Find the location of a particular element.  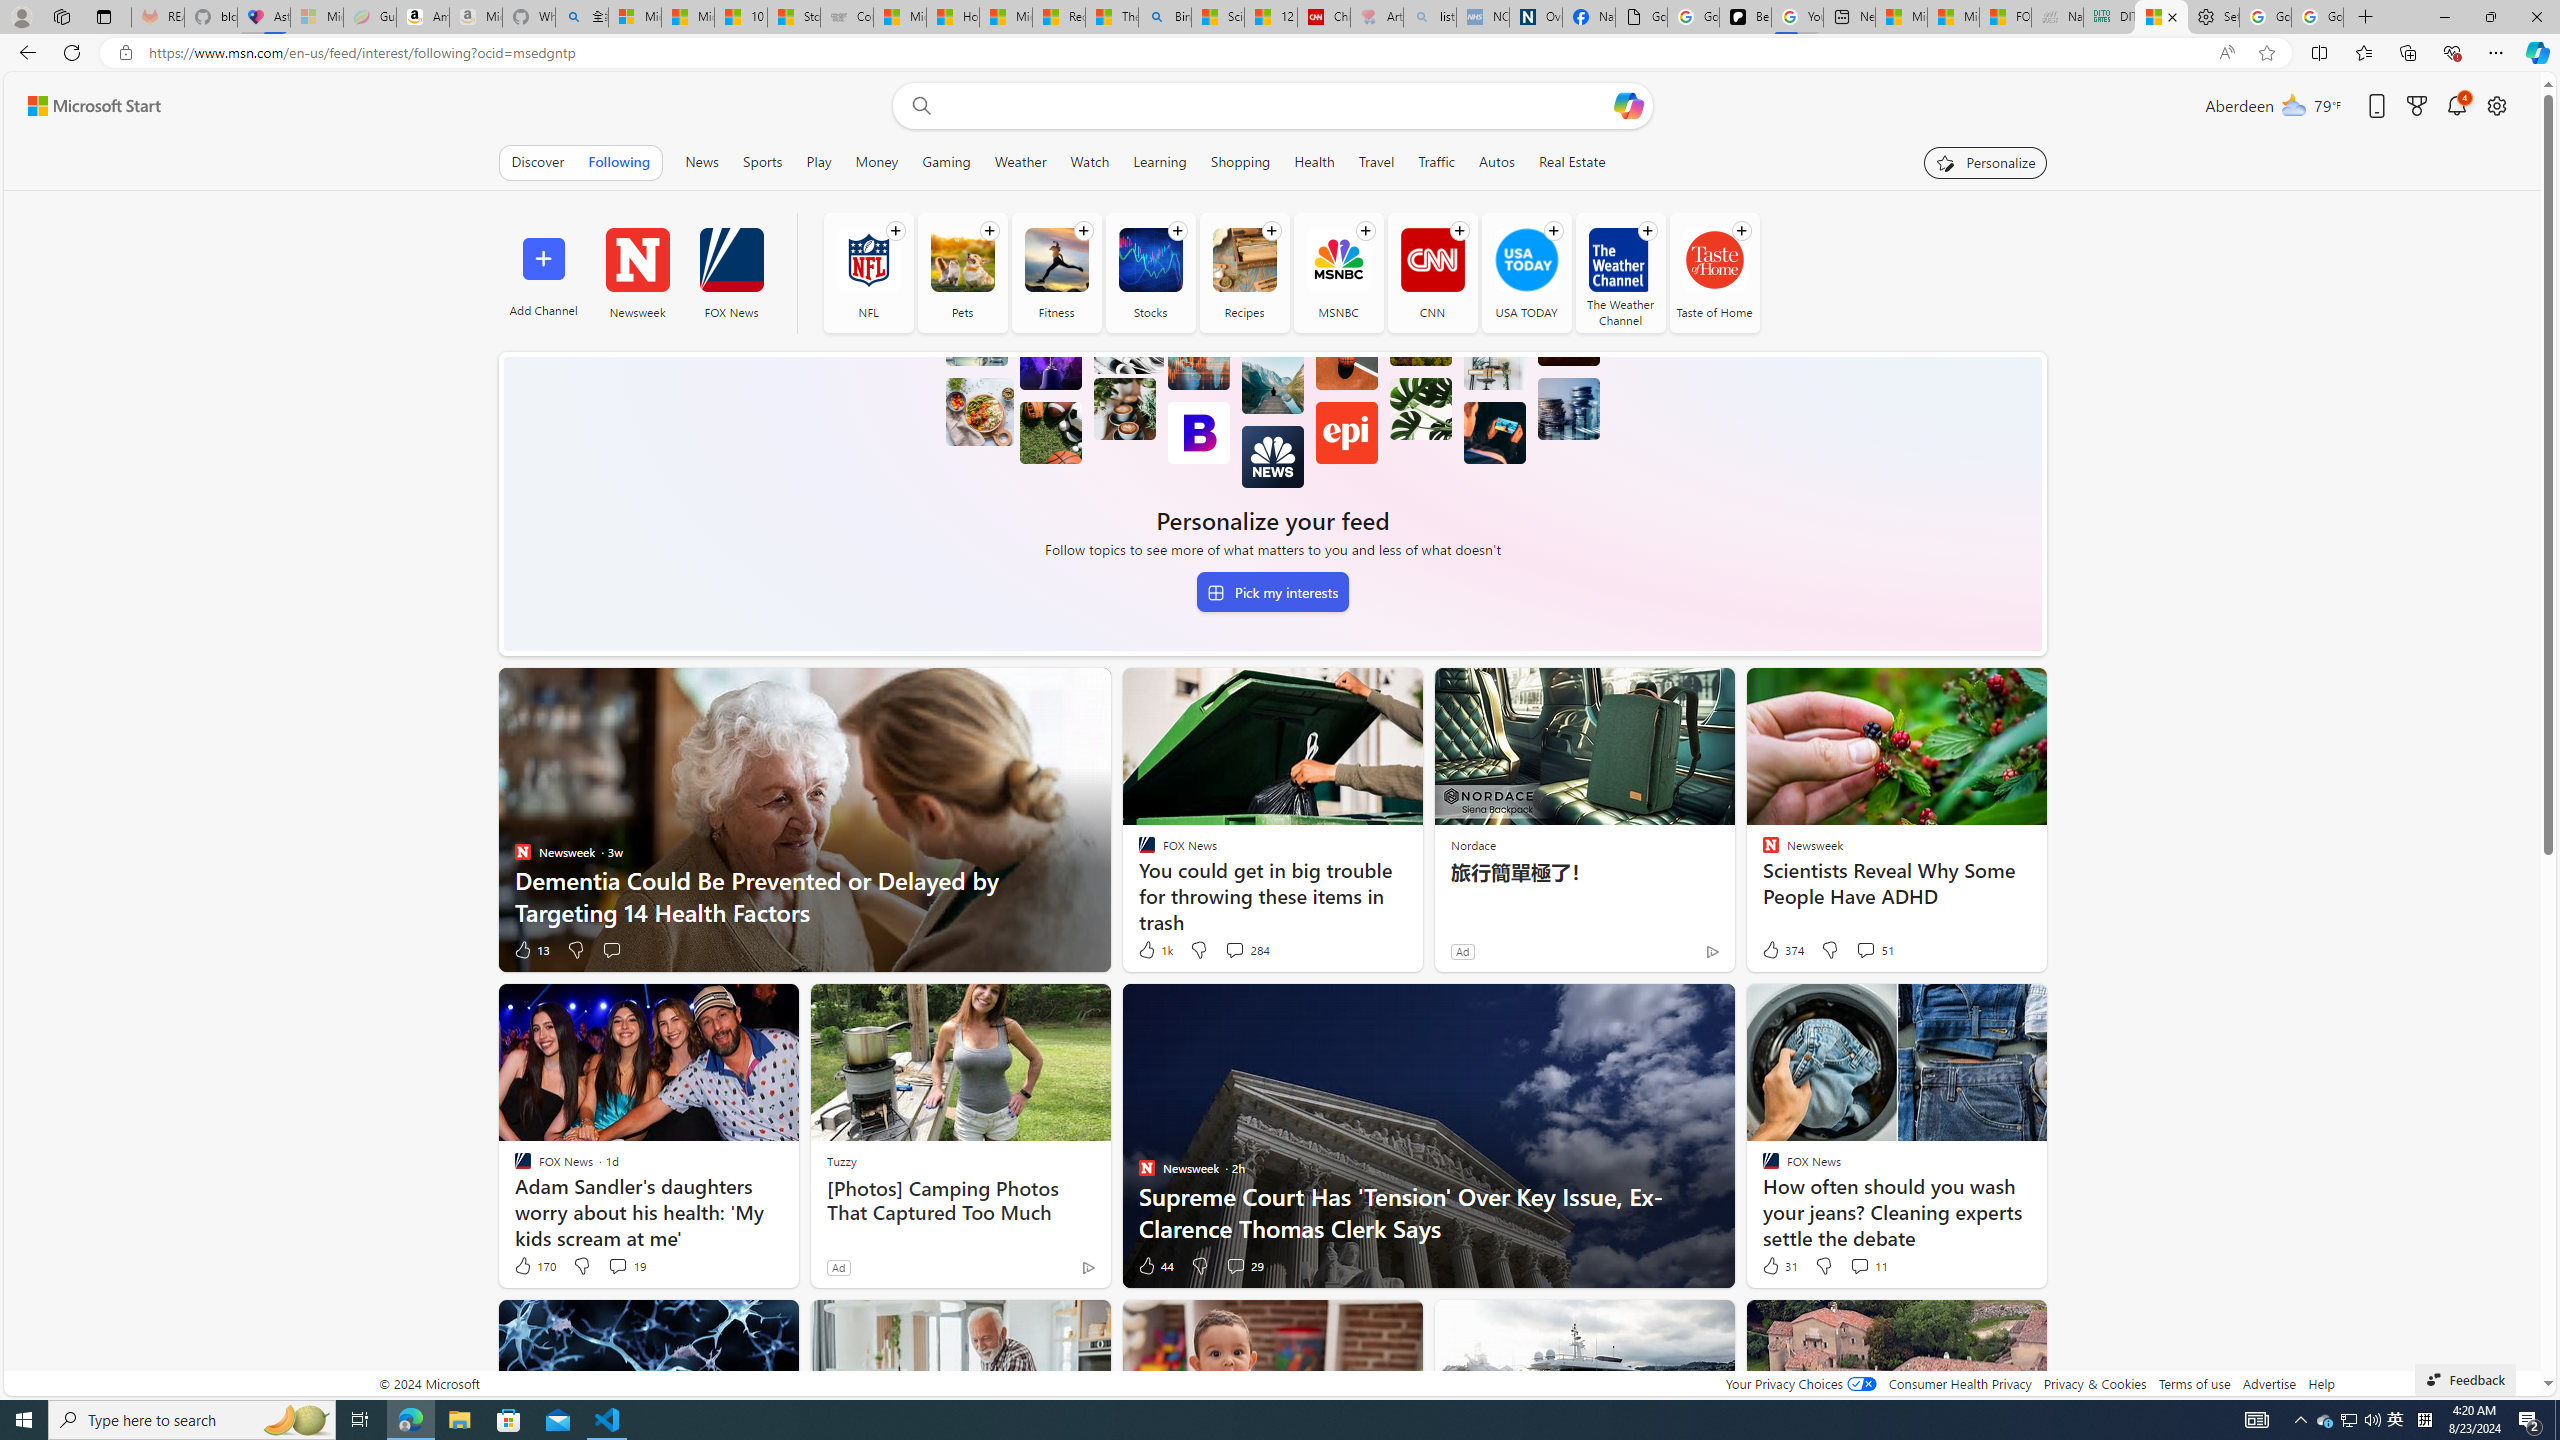

Travel is located at coordinates (1377, 162).